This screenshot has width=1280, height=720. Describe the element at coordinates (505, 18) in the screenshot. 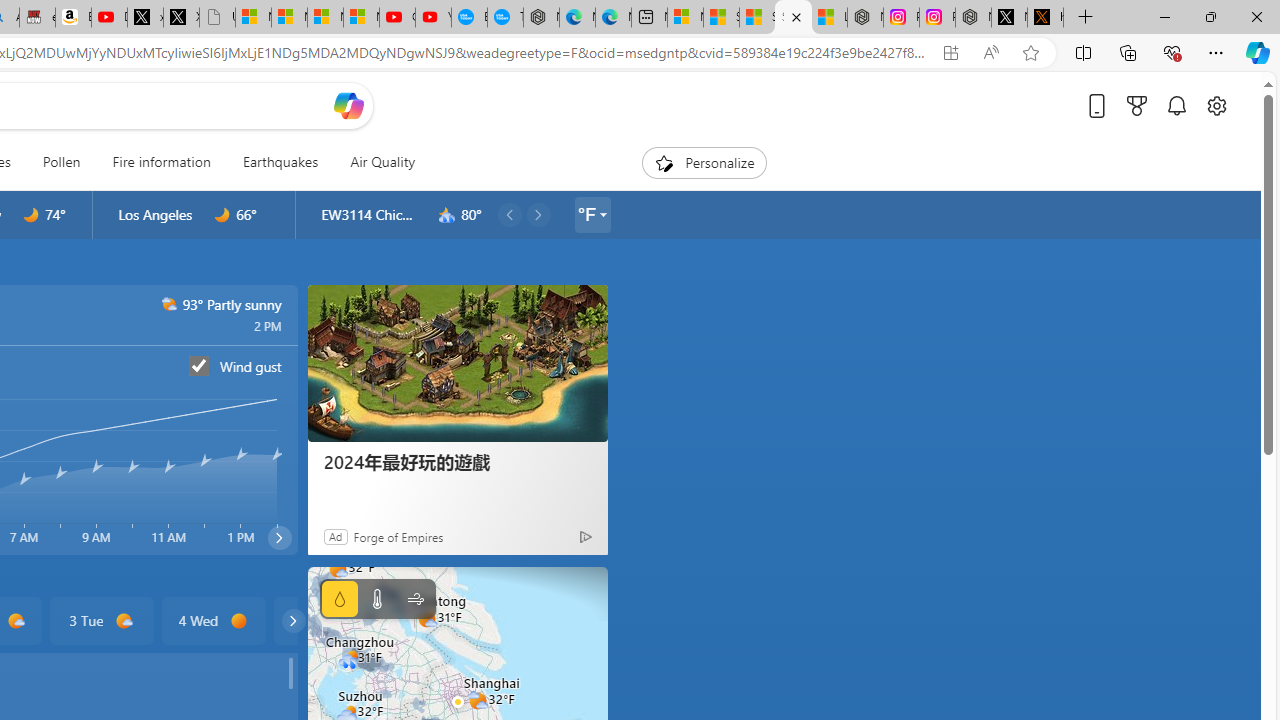

I see `The most popular Google 'how to' searches` at that location.